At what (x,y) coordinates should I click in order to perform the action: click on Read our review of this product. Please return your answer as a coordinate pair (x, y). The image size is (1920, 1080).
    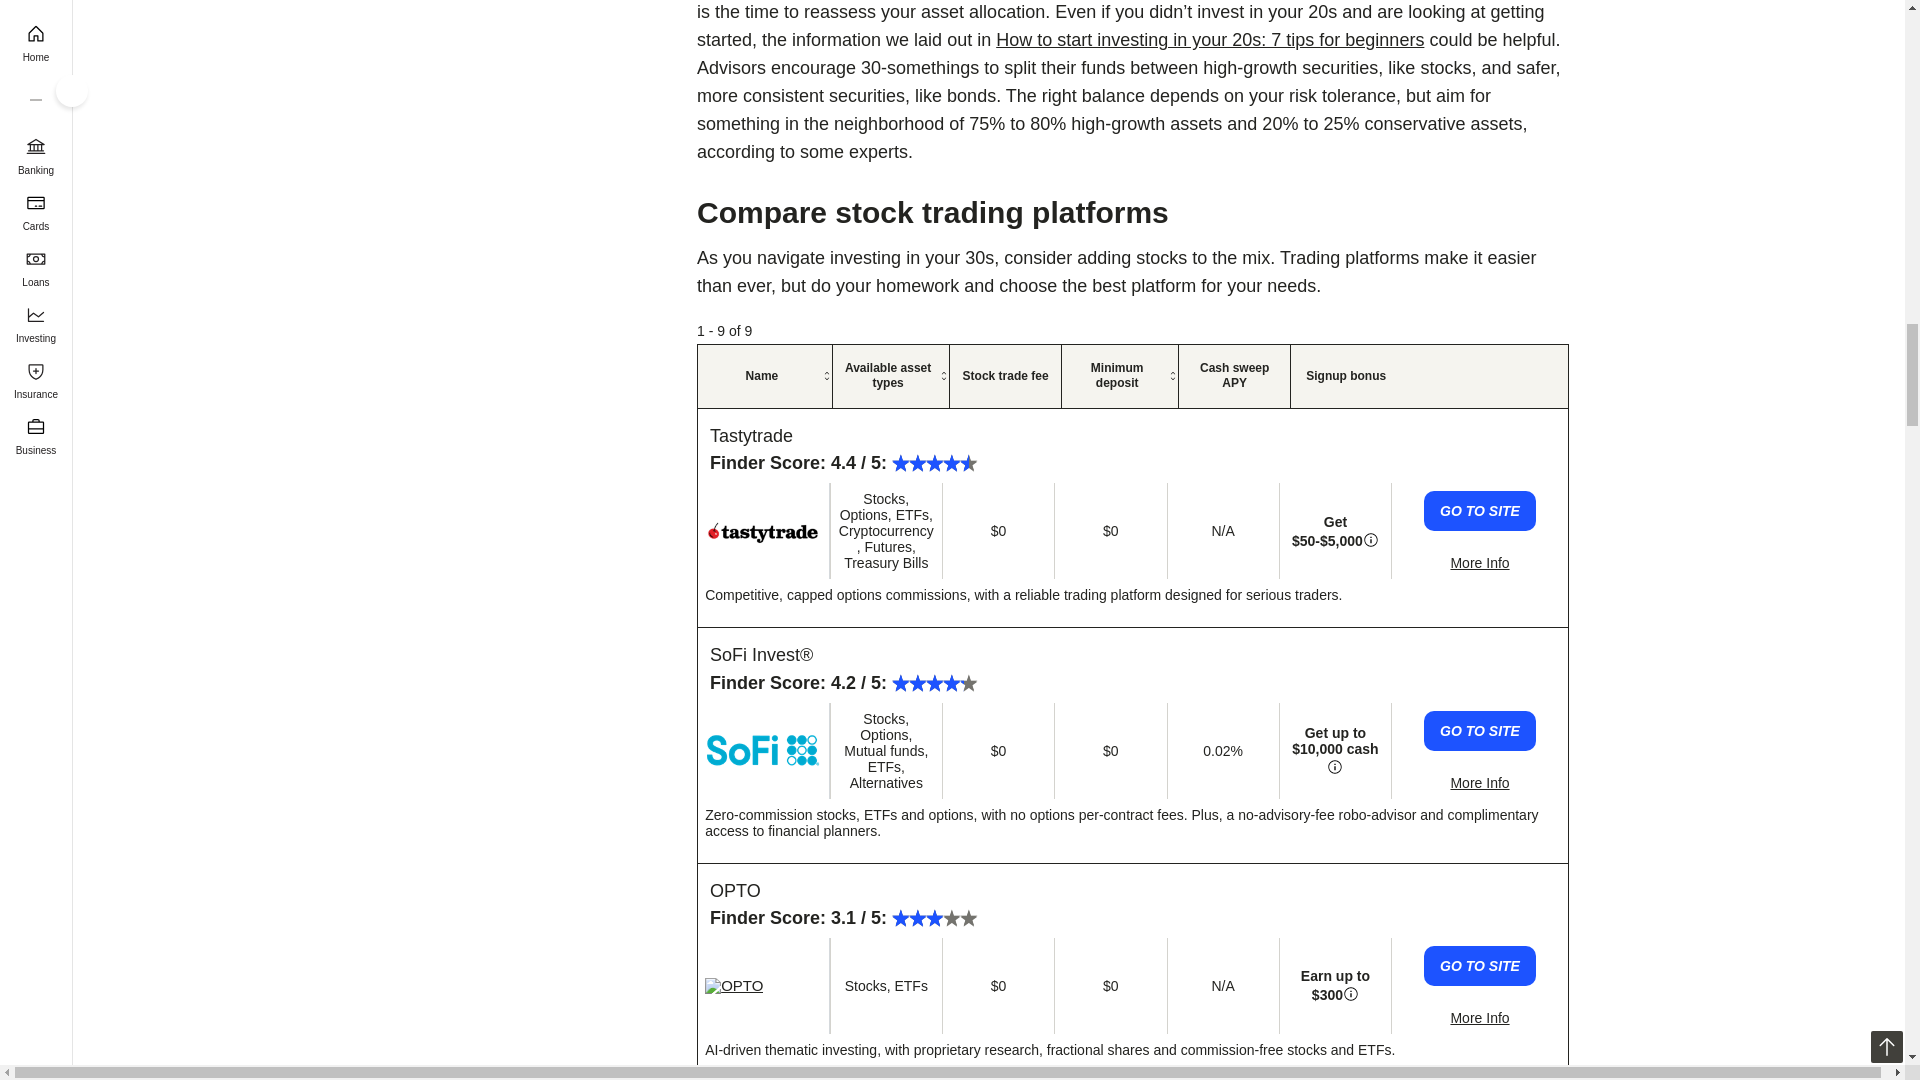
    Looking at the image, I should click on (762, 750).